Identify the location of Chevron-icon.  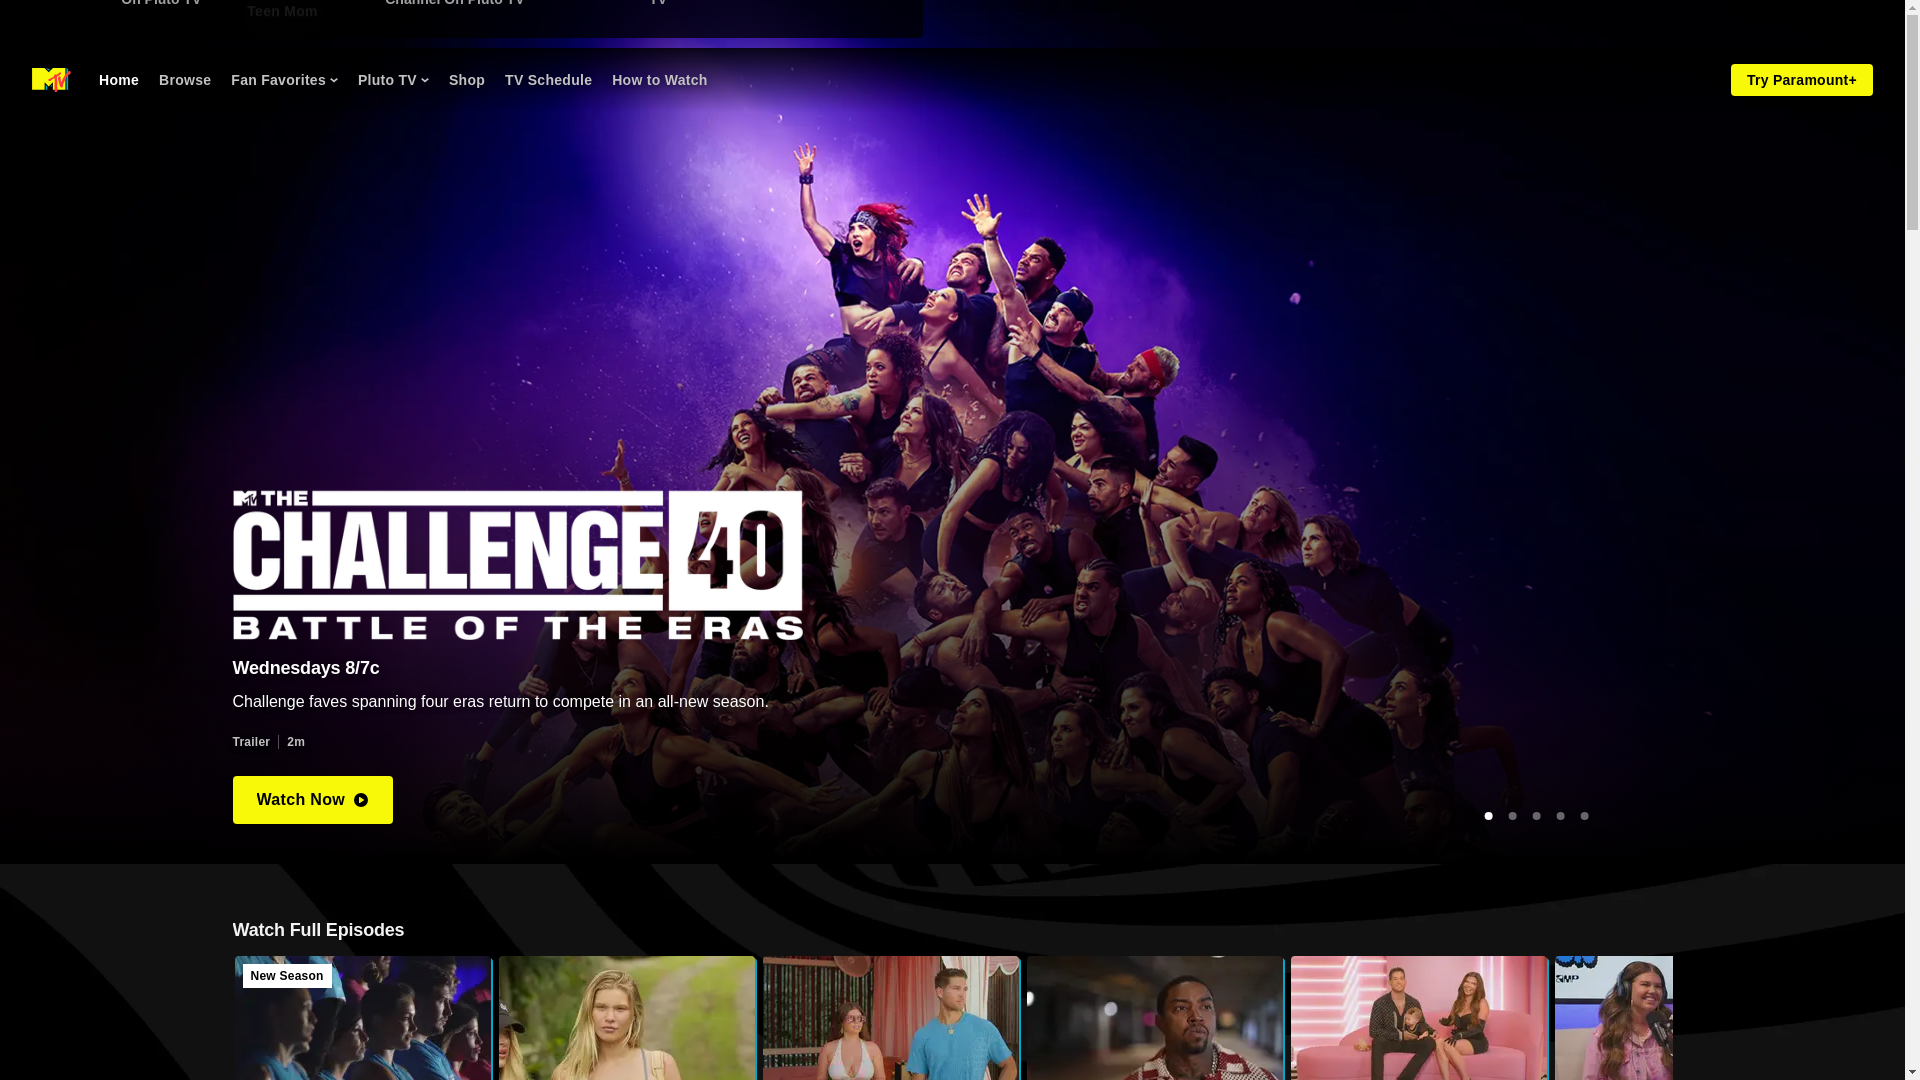
(659, 80).